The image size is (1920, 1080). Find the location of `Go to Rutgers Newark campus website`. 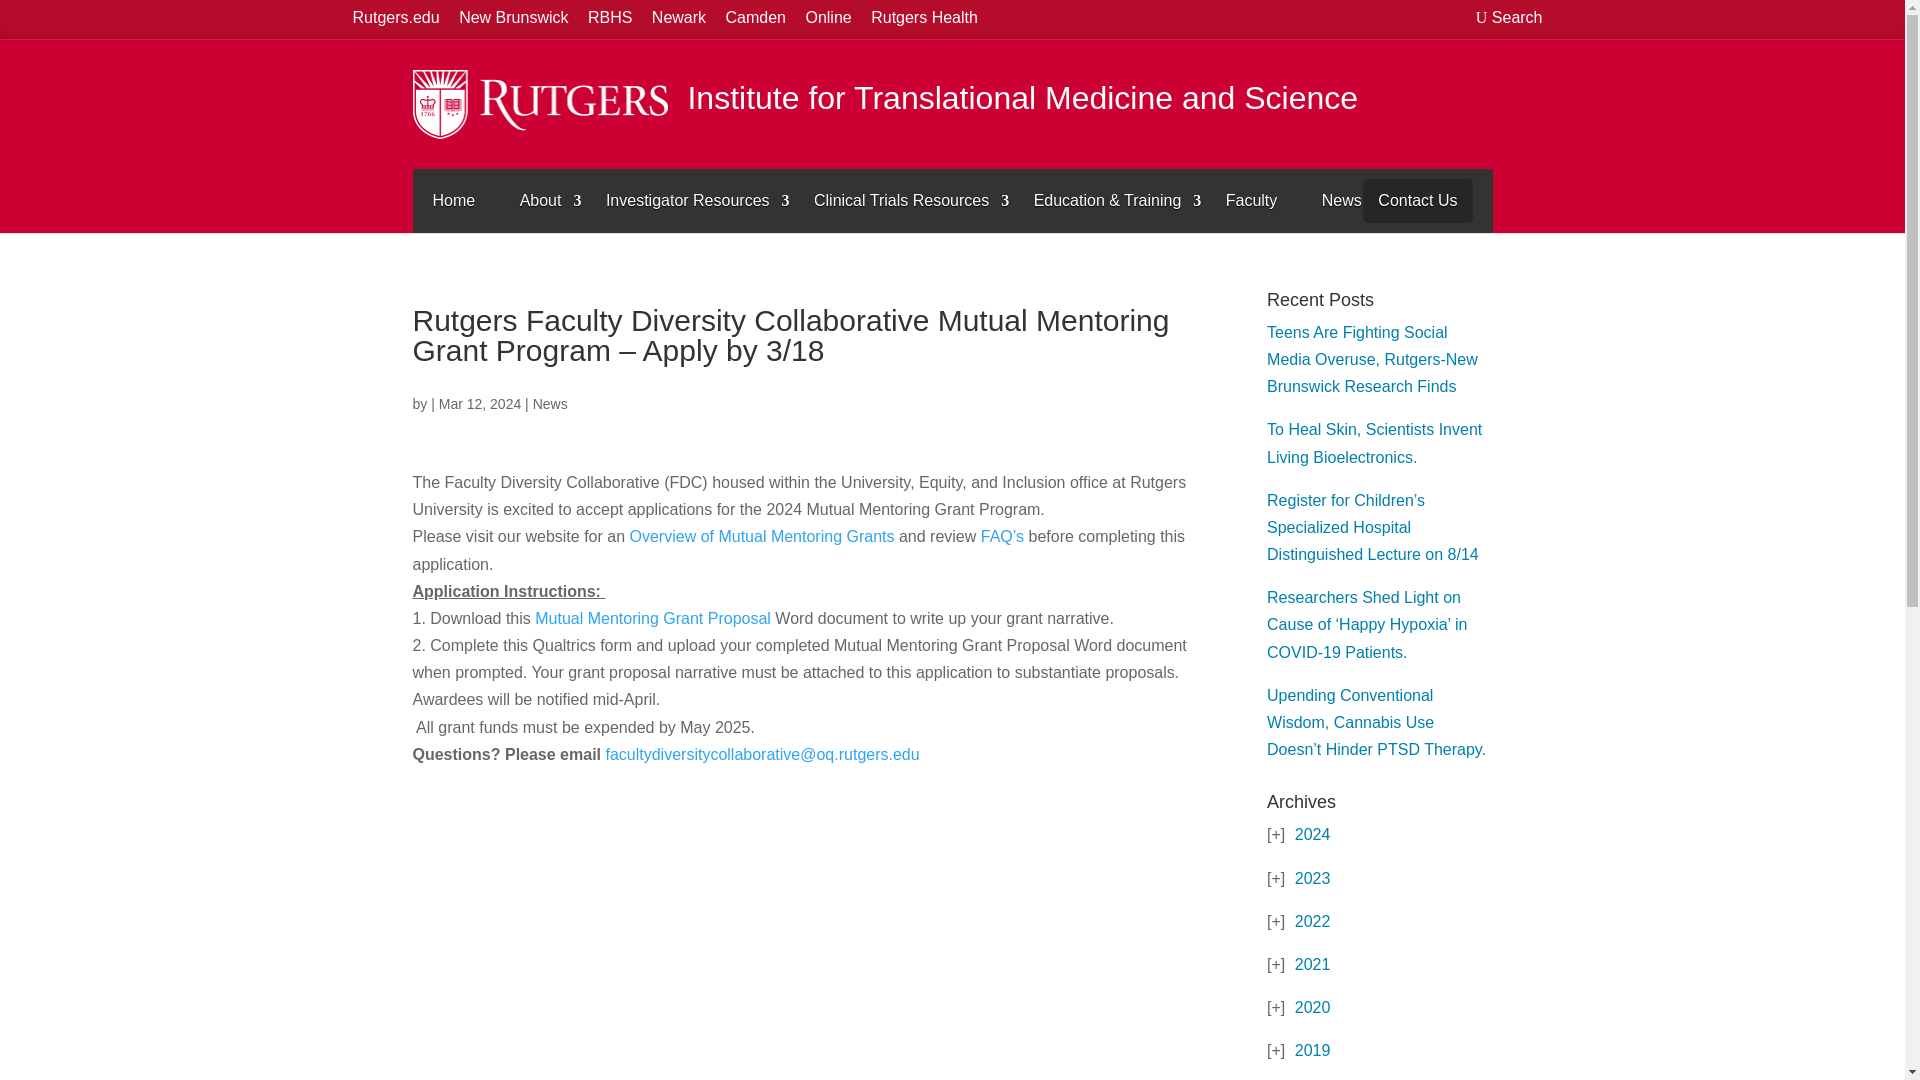

Go to Rutgers Newark campus website is located at coordinates (679, 19).